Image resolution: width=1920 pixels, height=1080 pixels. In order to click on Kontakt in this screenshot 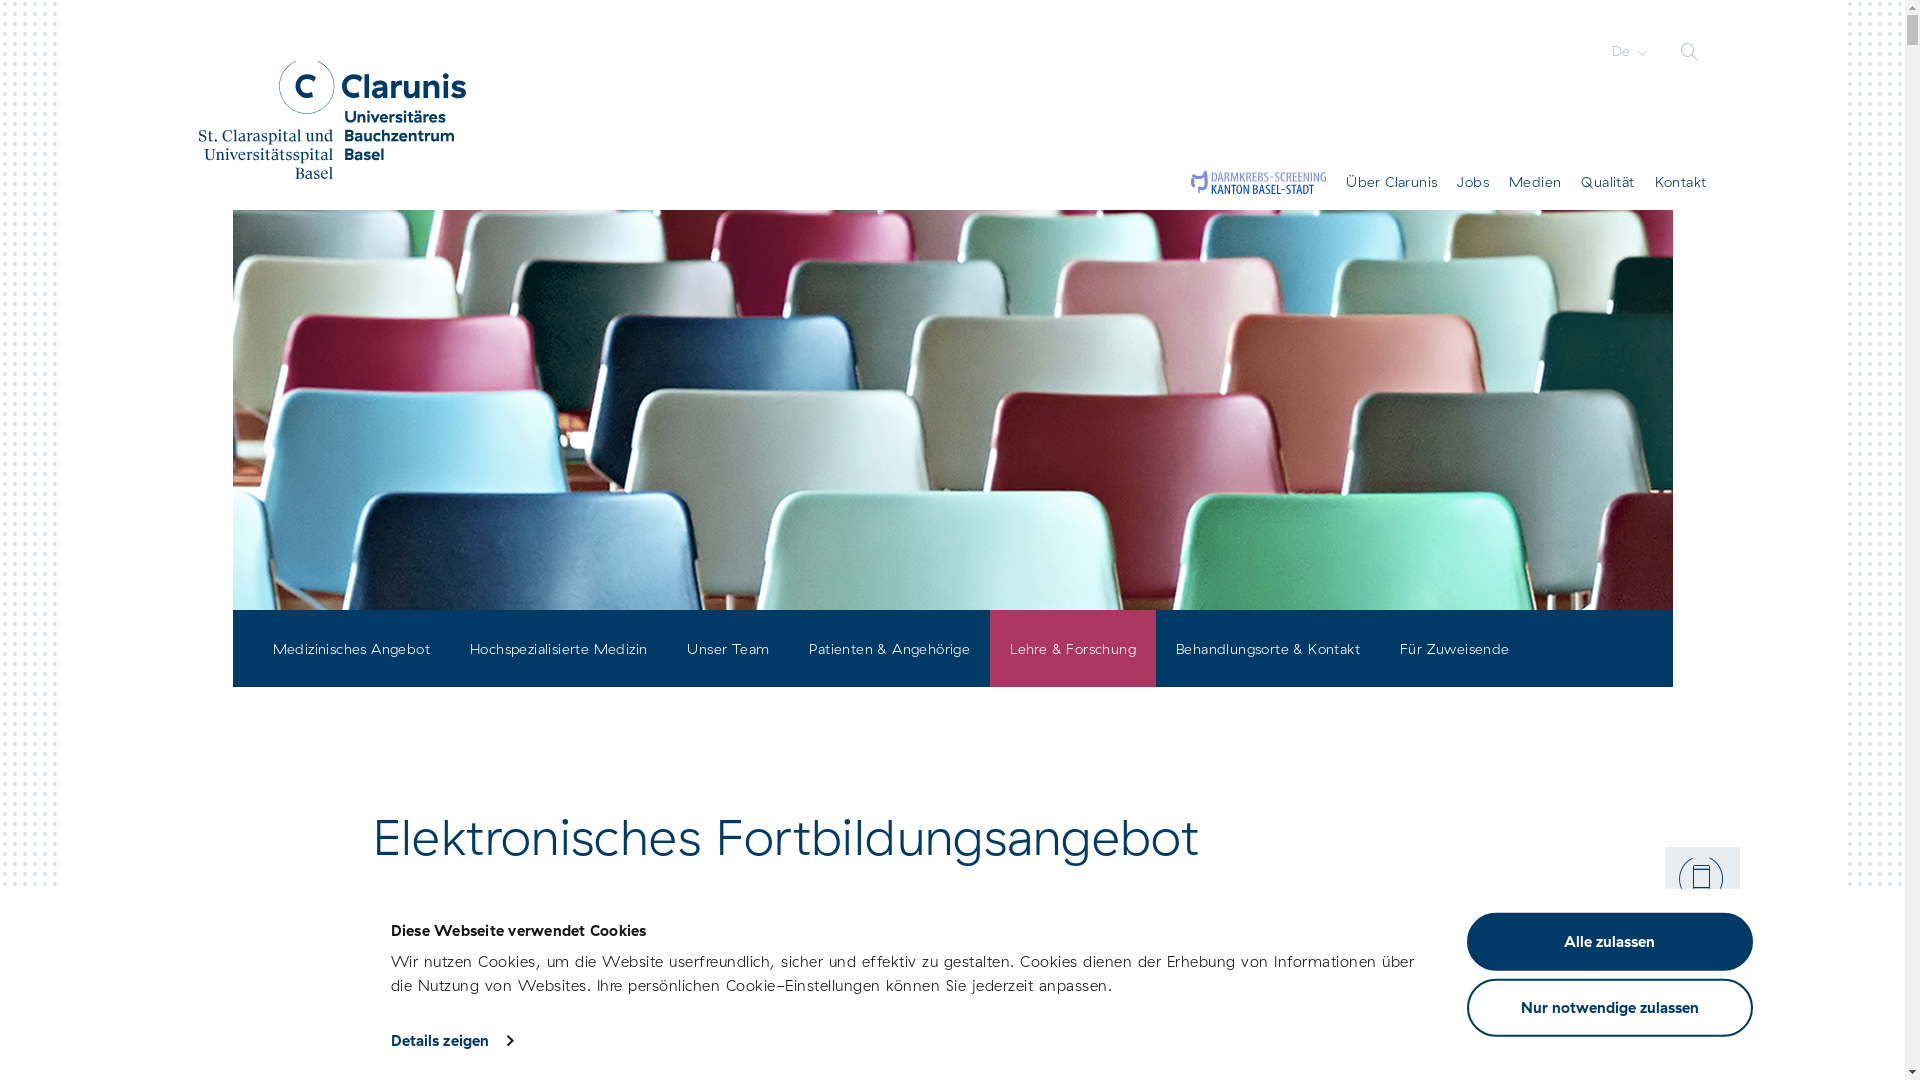, I will do `click(1681, 182)`.